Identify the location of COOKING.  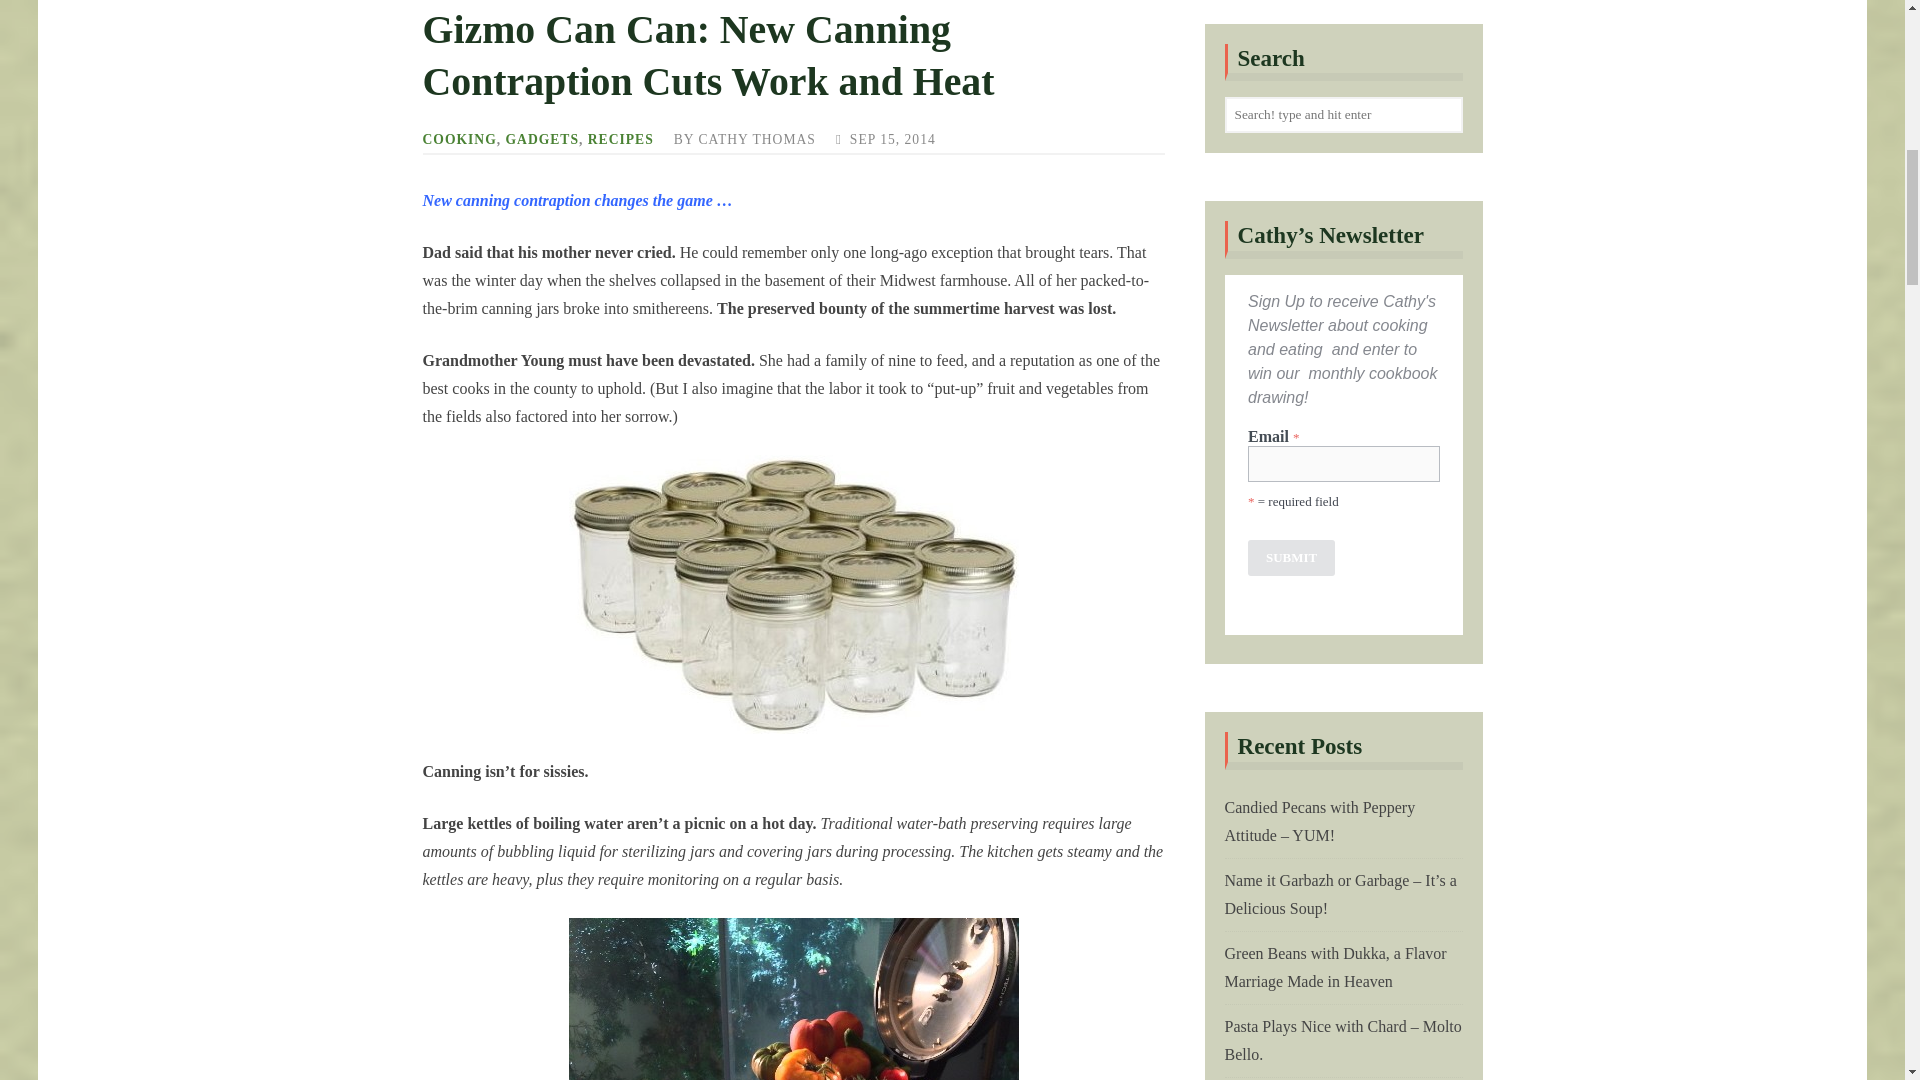
(458, 138).